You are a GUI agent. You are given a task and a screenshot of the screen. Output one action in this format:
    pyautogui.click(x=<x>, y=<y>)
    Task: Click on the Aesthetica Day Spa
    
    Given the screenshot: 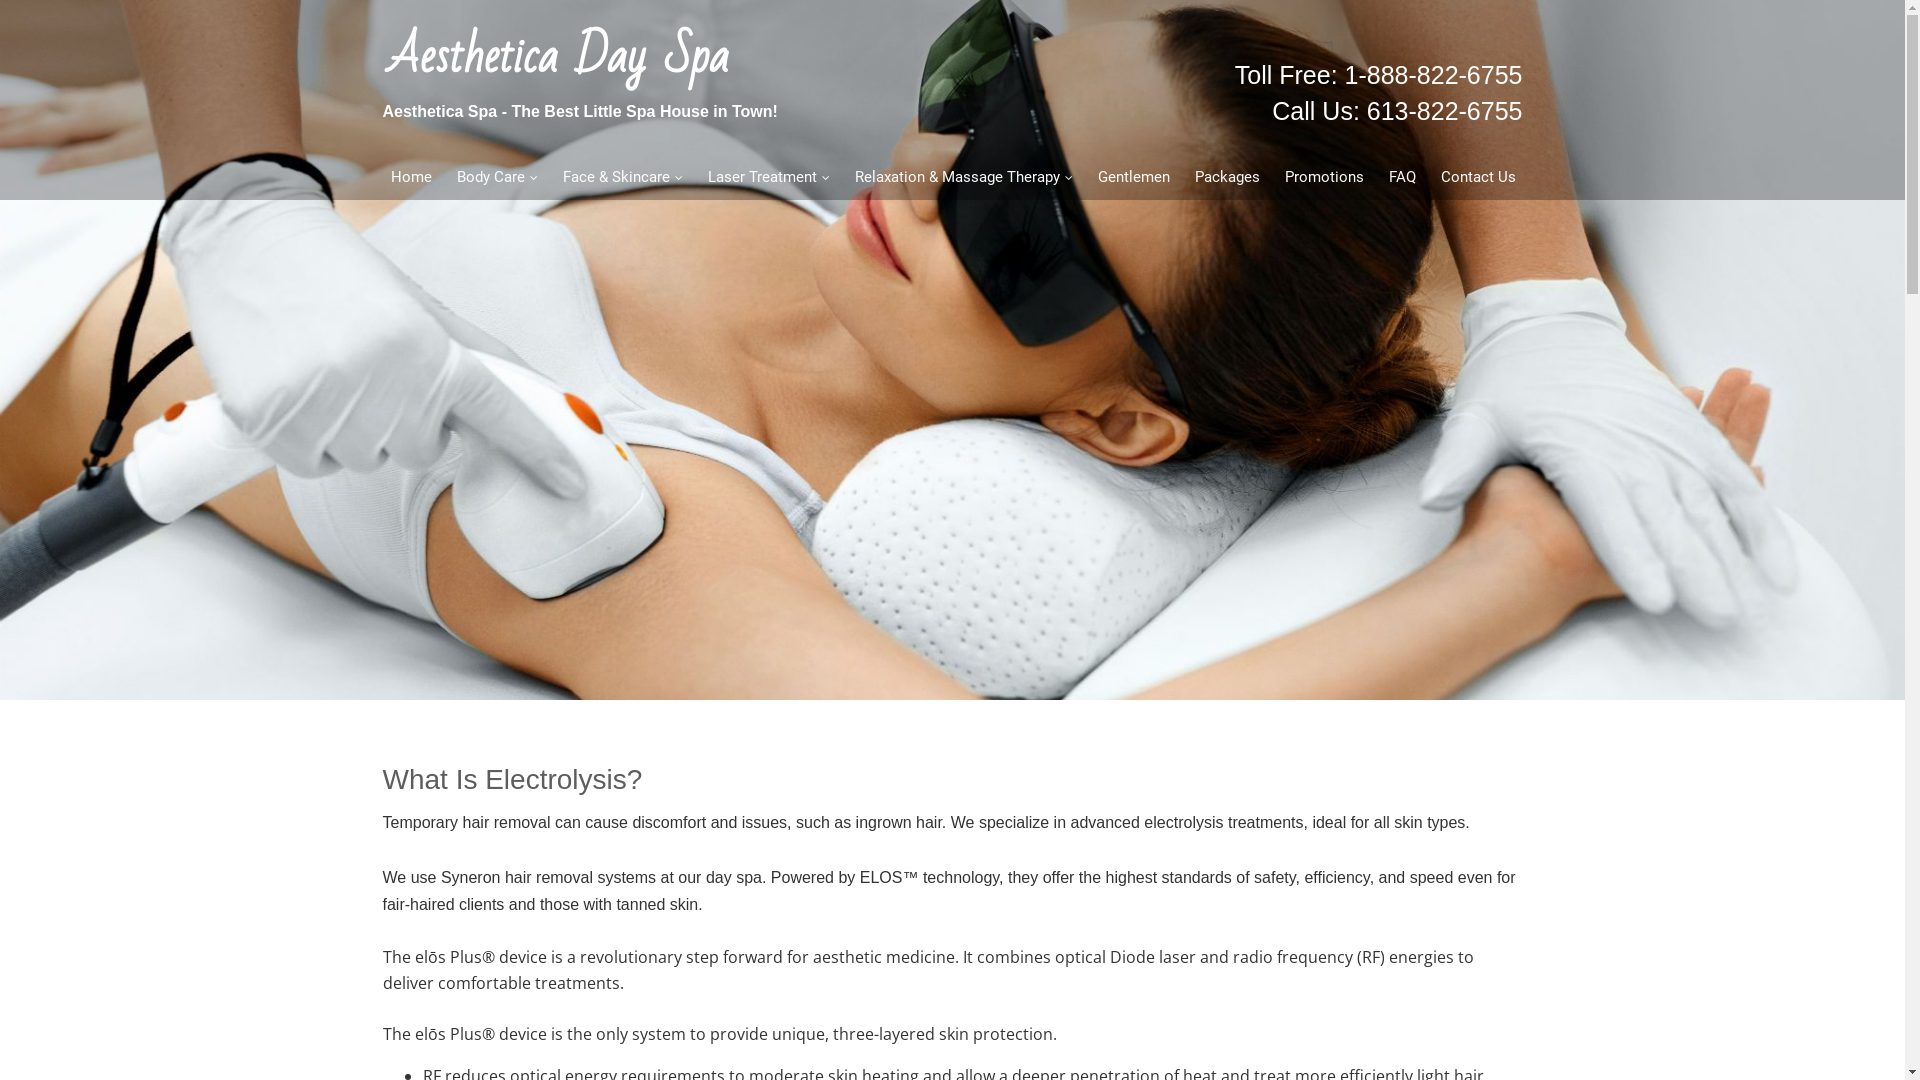 What is the action you would take?
    pyautogui.click(x=558, y=56)
    